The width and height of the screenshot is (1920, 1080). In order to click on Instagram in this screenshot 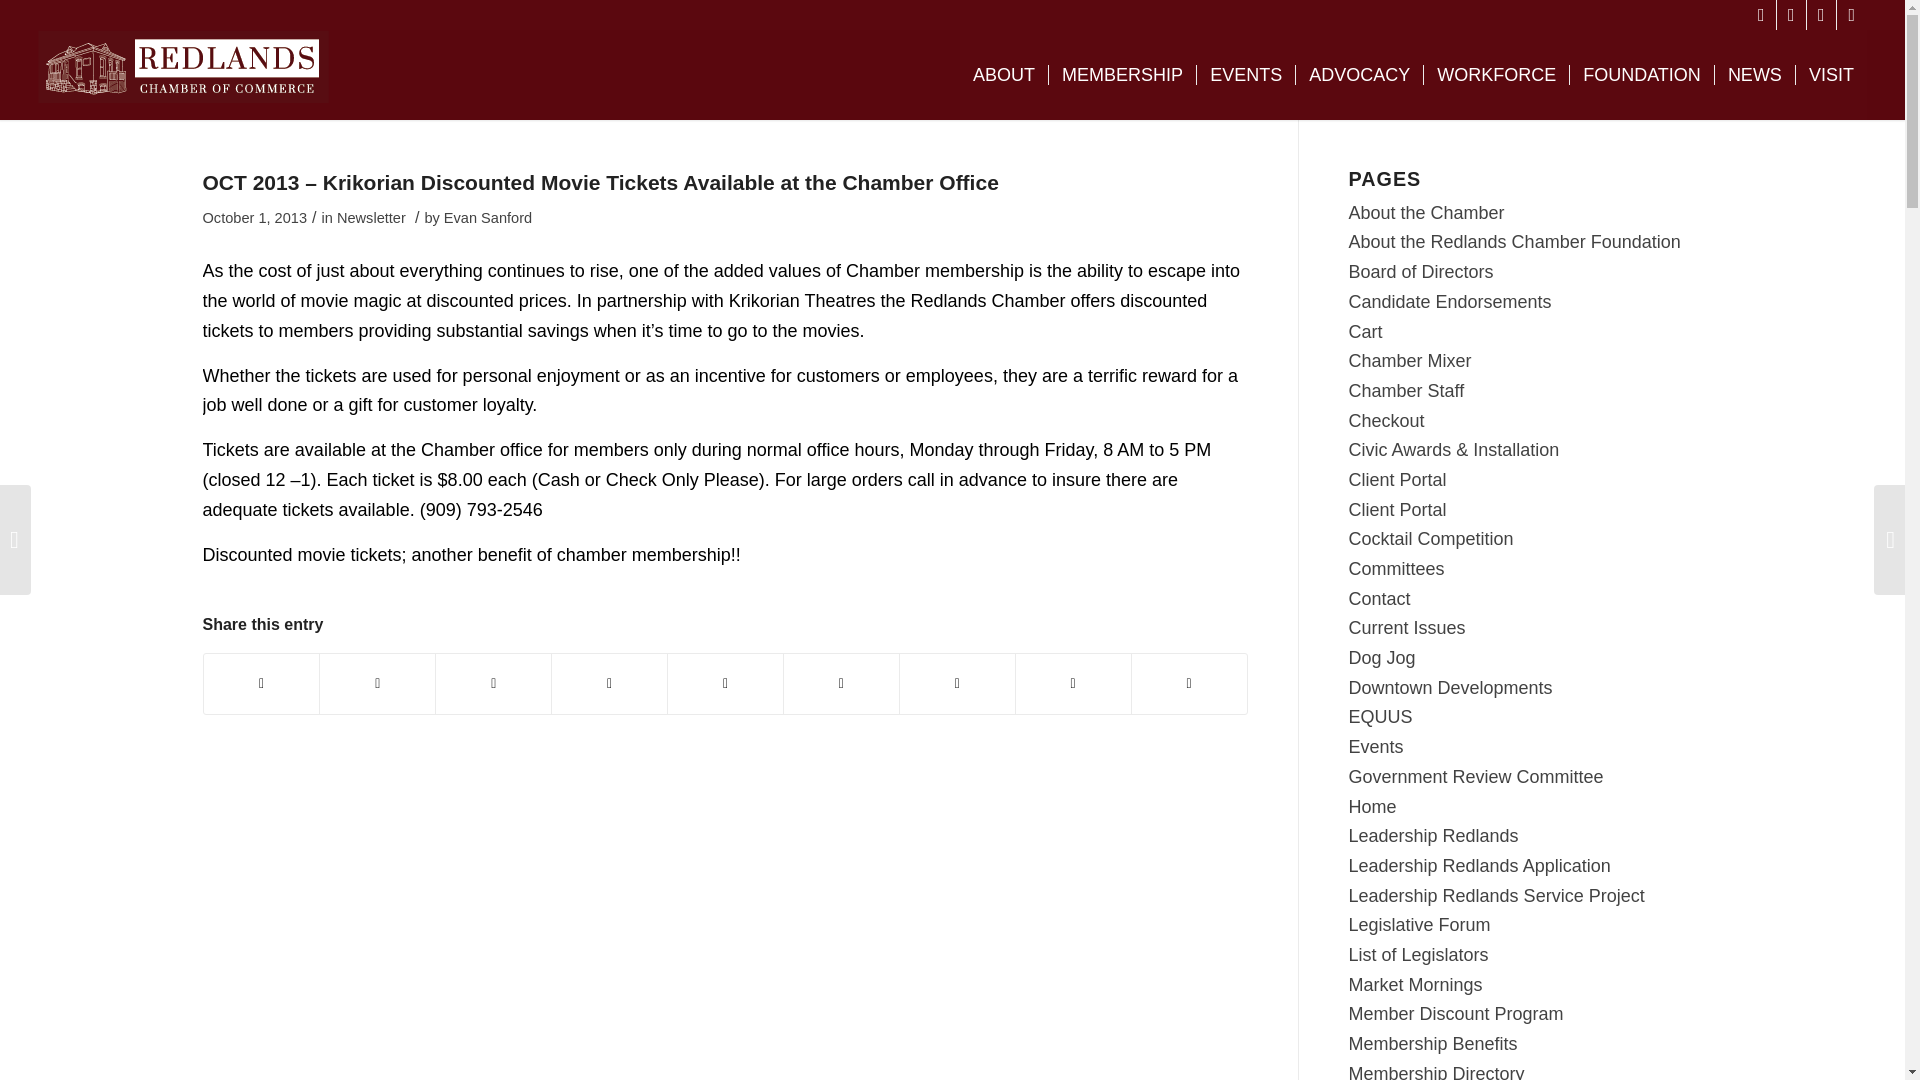, I will do `click(1820, 15)`.